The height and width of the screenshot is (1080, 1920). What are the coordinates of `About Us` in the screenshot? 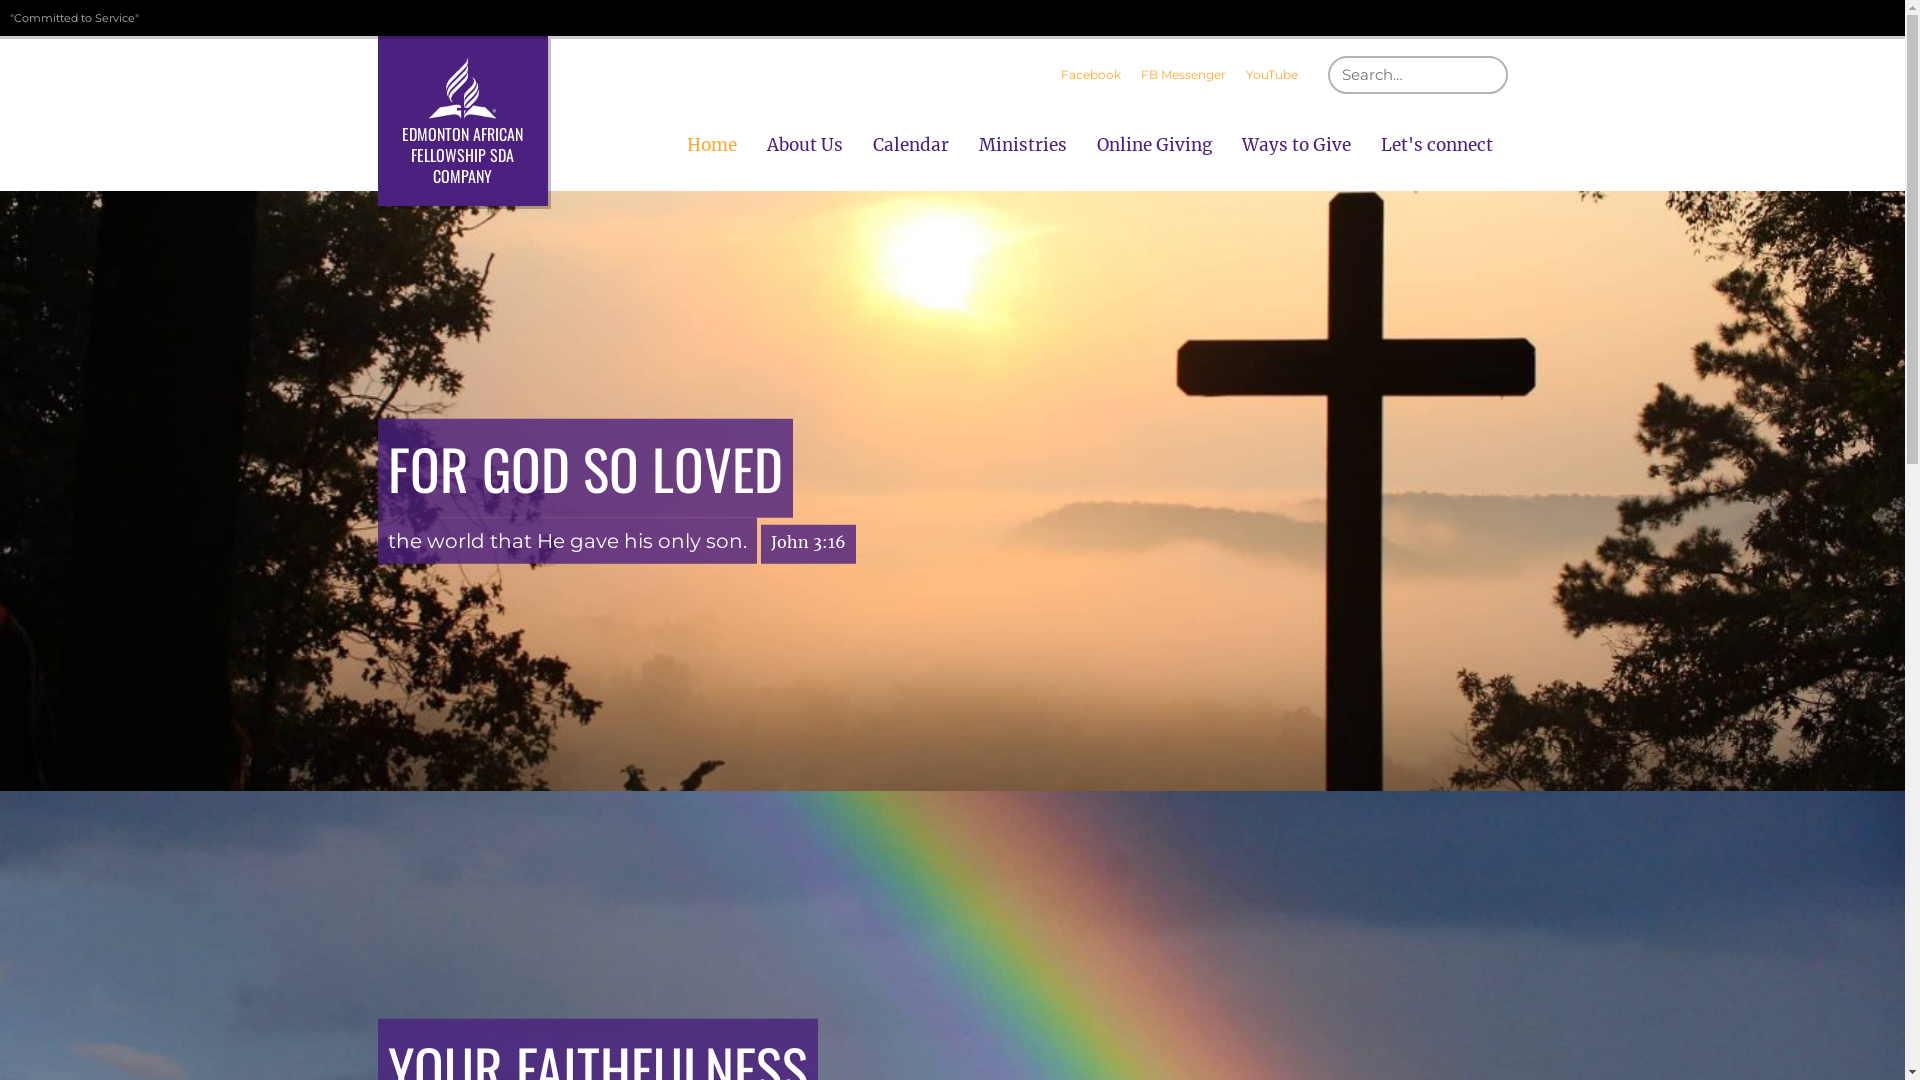 It's located at (805, 145).